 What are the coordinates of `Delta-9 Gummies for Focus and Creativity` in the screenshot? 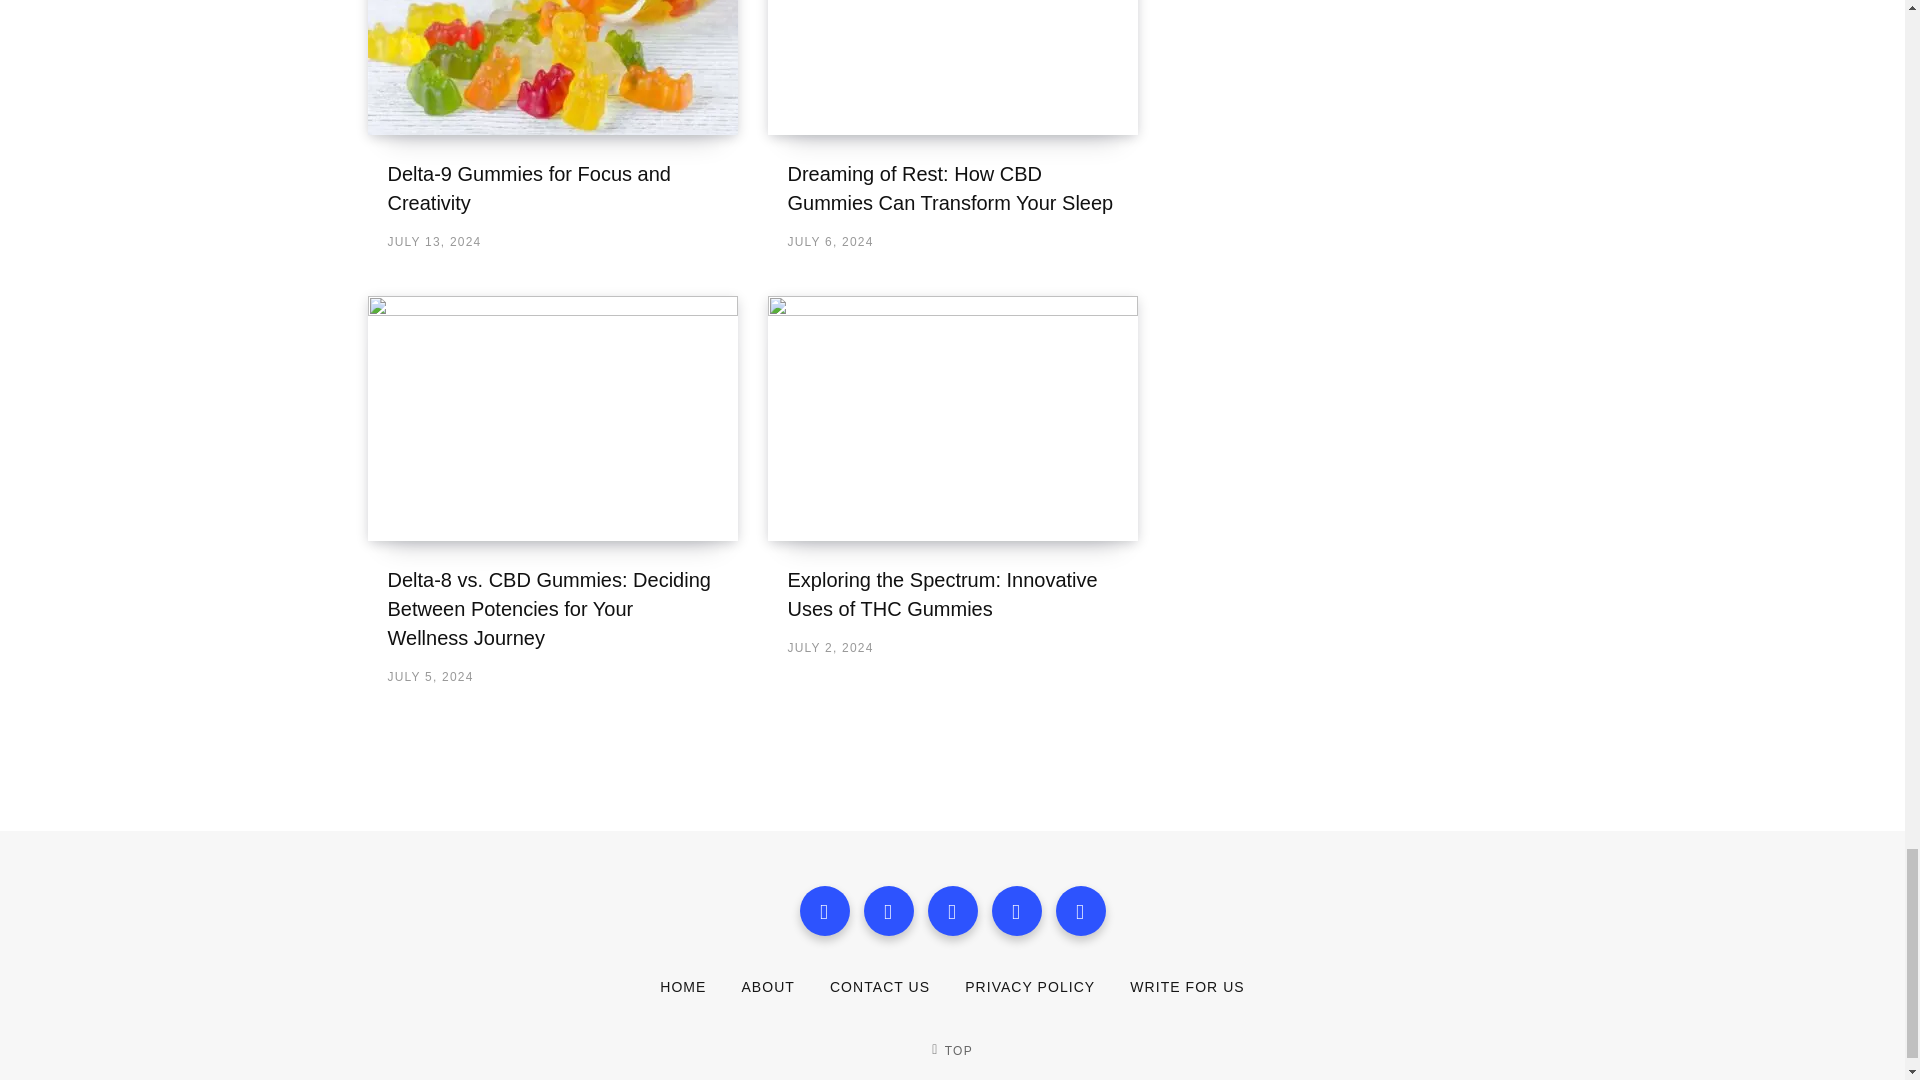 It's located at (552, 68).